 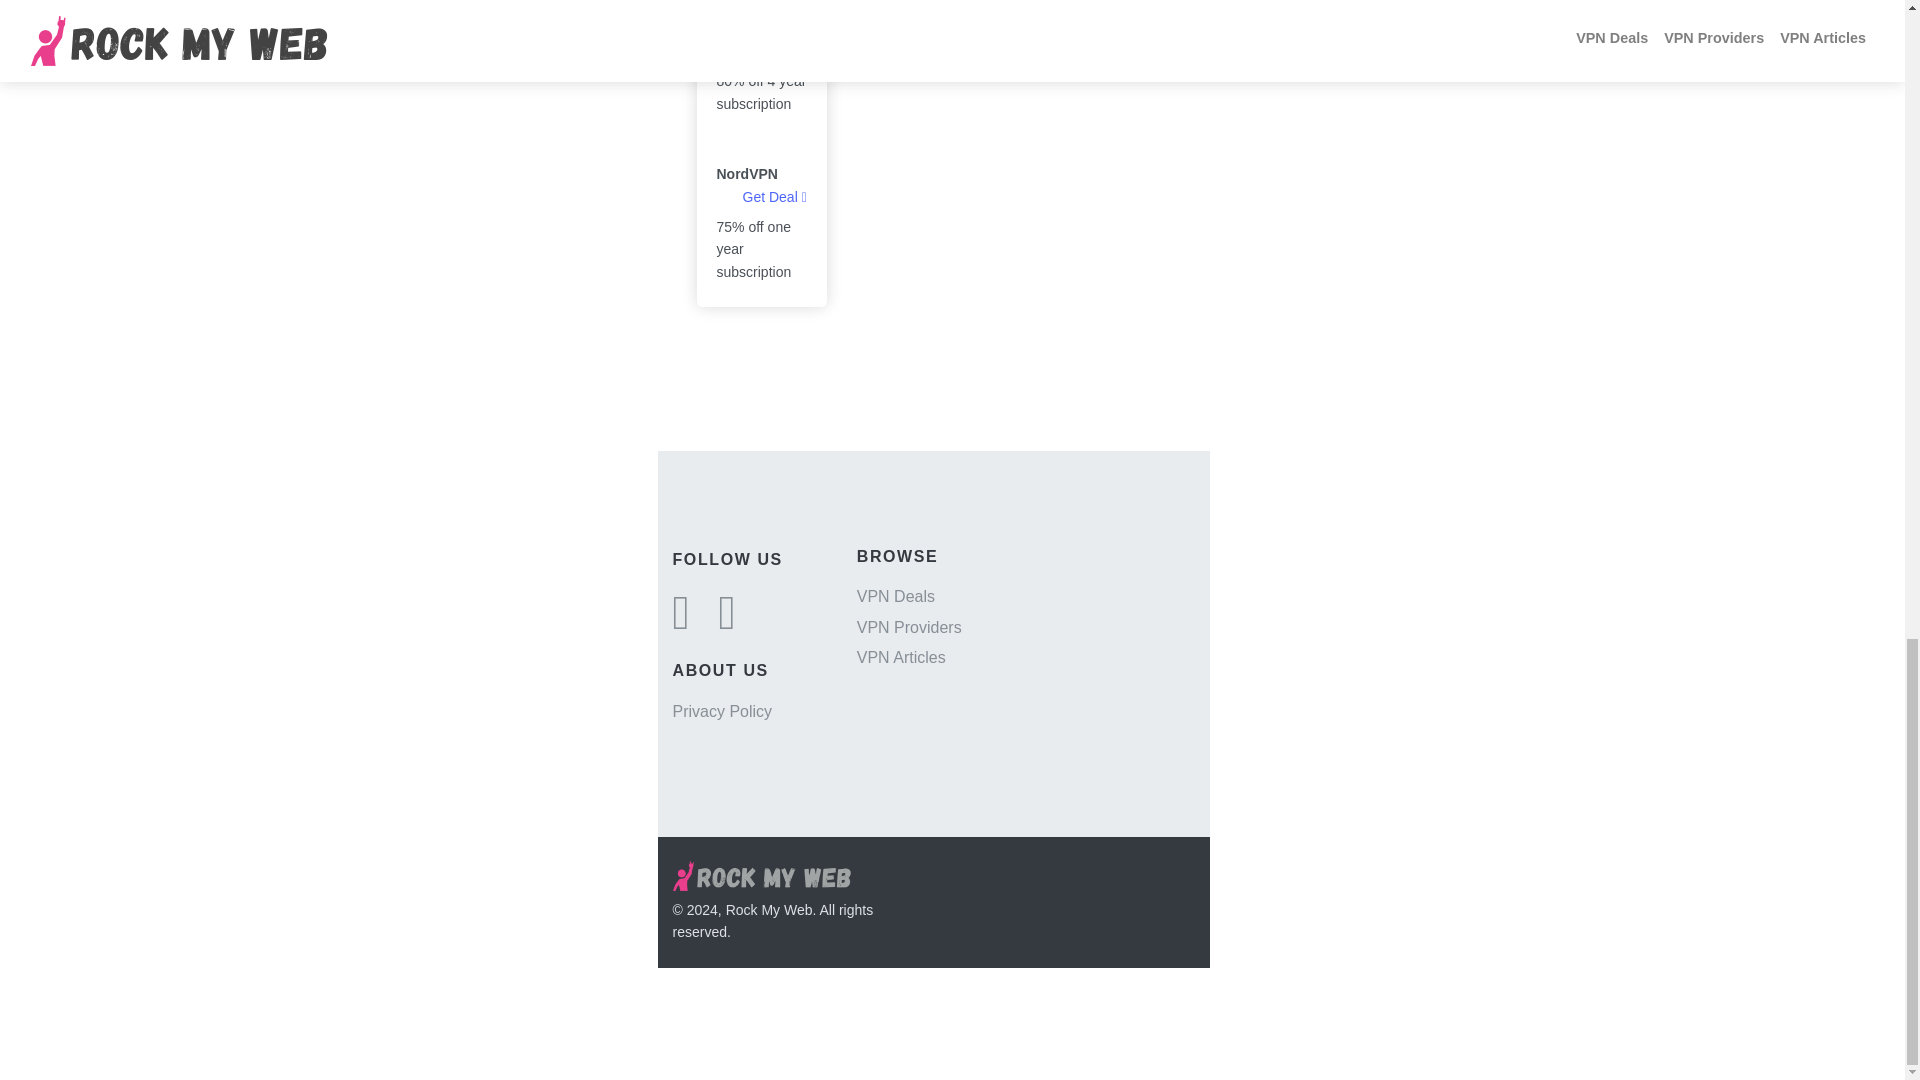 What do you see at coordinates (774, 51) in the screenshot?
I see `Get Deal` at bounding box center [774, 51].